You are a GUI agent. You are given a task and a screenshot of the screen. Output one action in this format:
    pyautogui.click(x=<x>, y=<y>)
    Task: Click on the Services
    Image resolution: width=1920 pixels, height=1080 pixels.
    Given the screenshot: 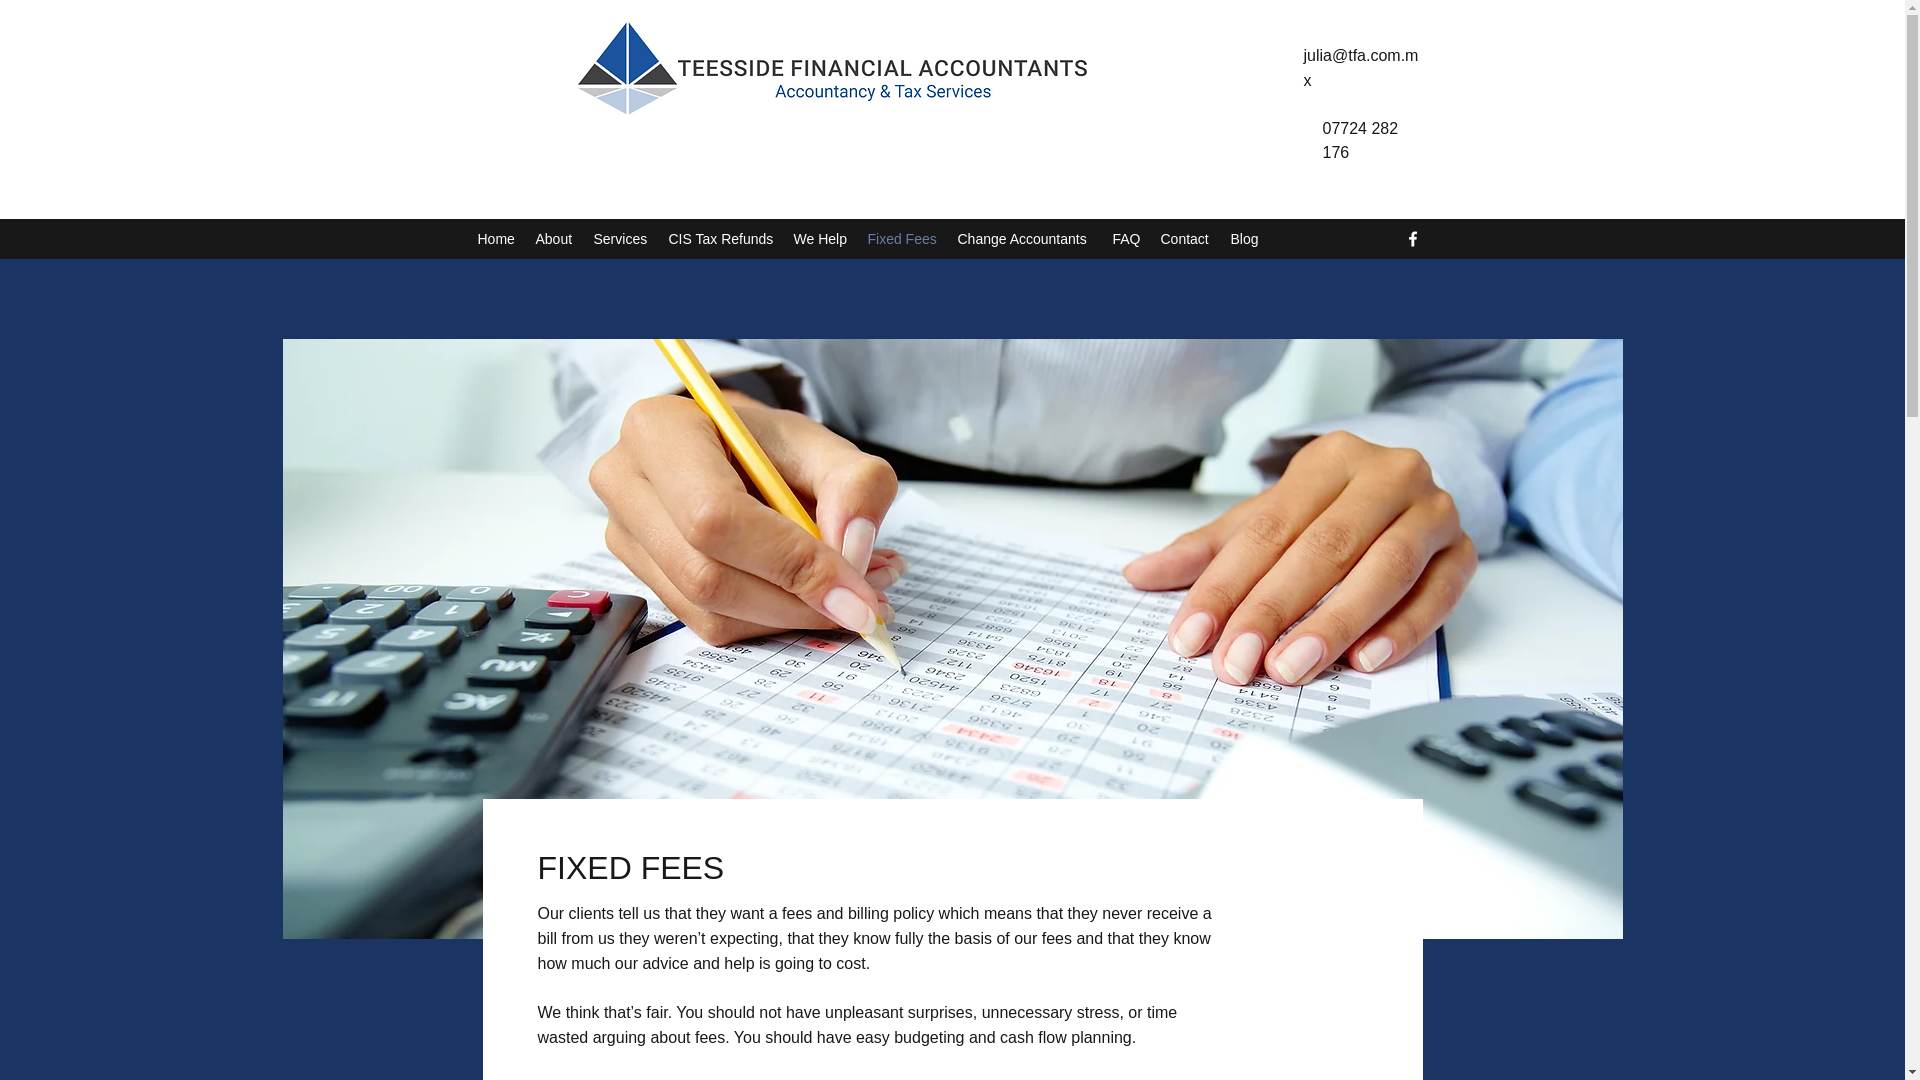 What is the action you would take?
    pyautogui.click(x=620, y=238)
    